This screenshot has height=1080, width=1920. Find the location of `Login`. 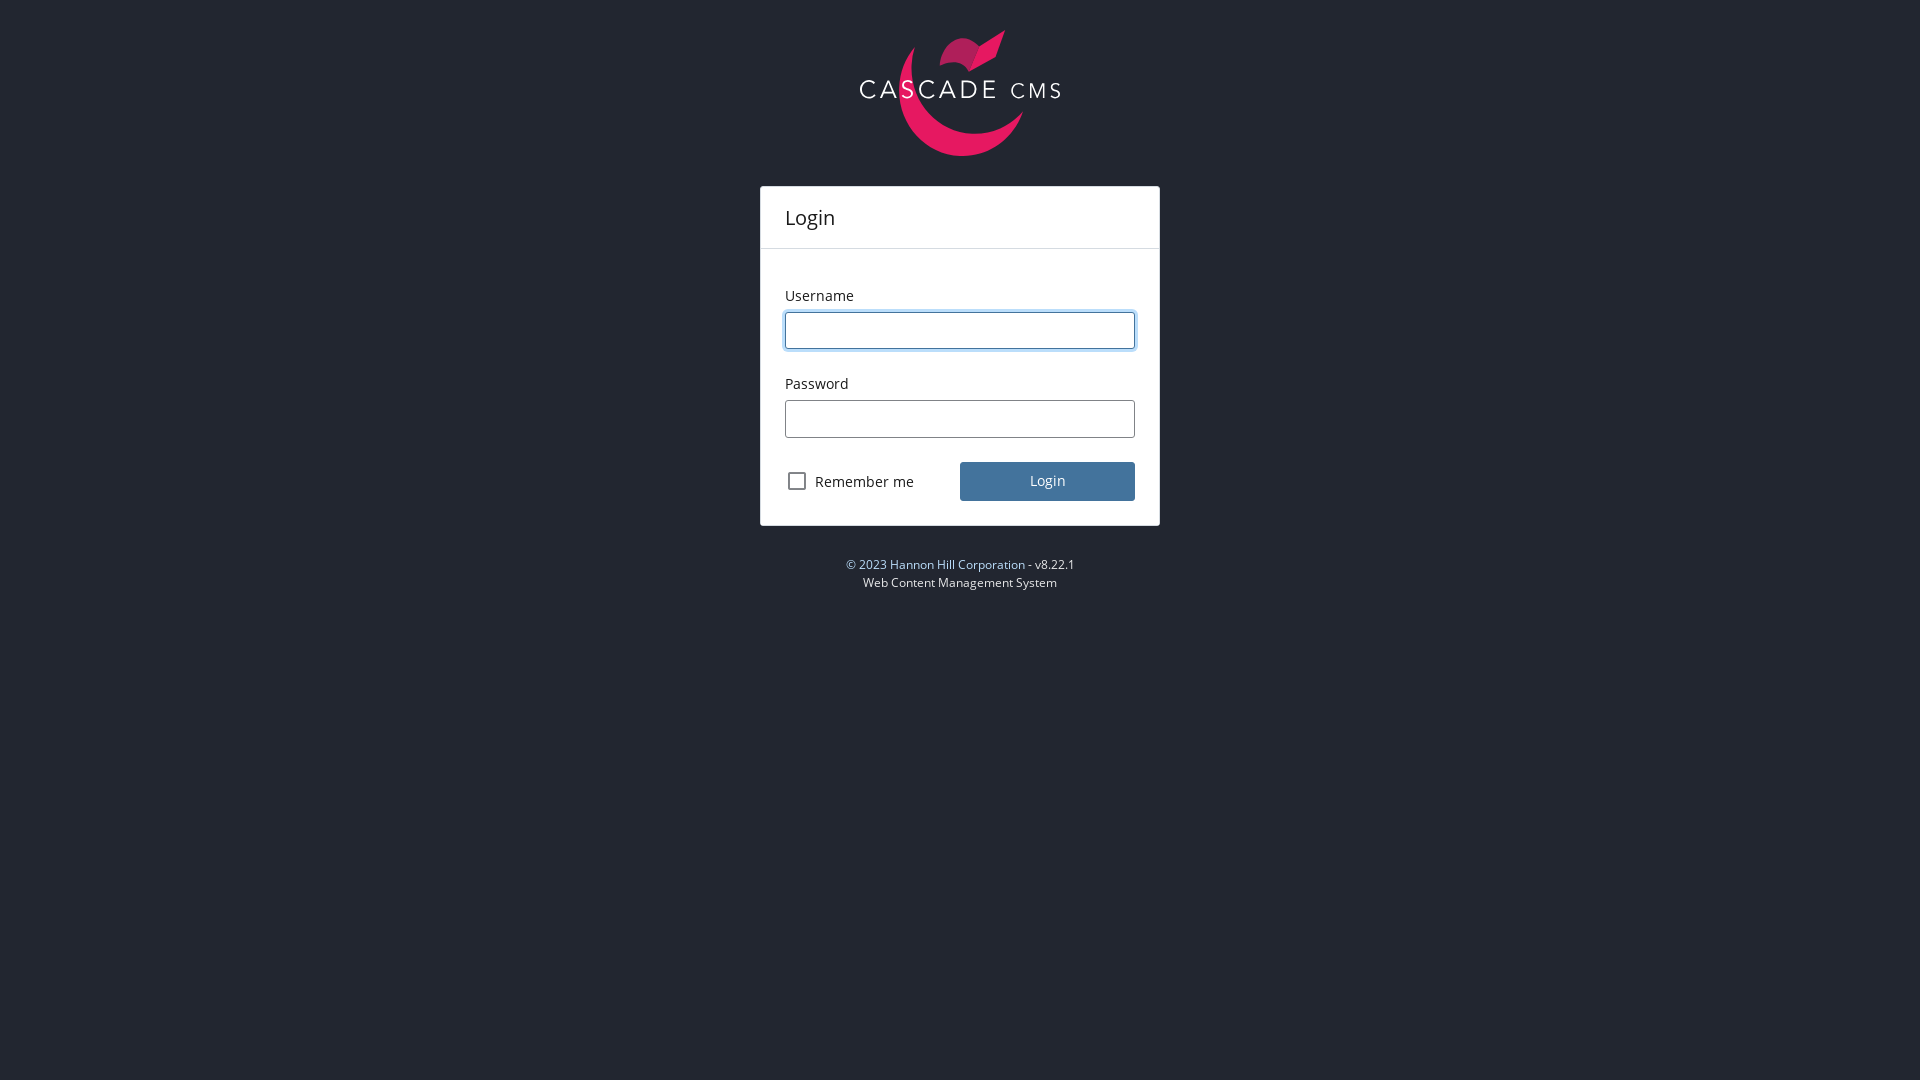

Login is located at coordinates (1048, 482).